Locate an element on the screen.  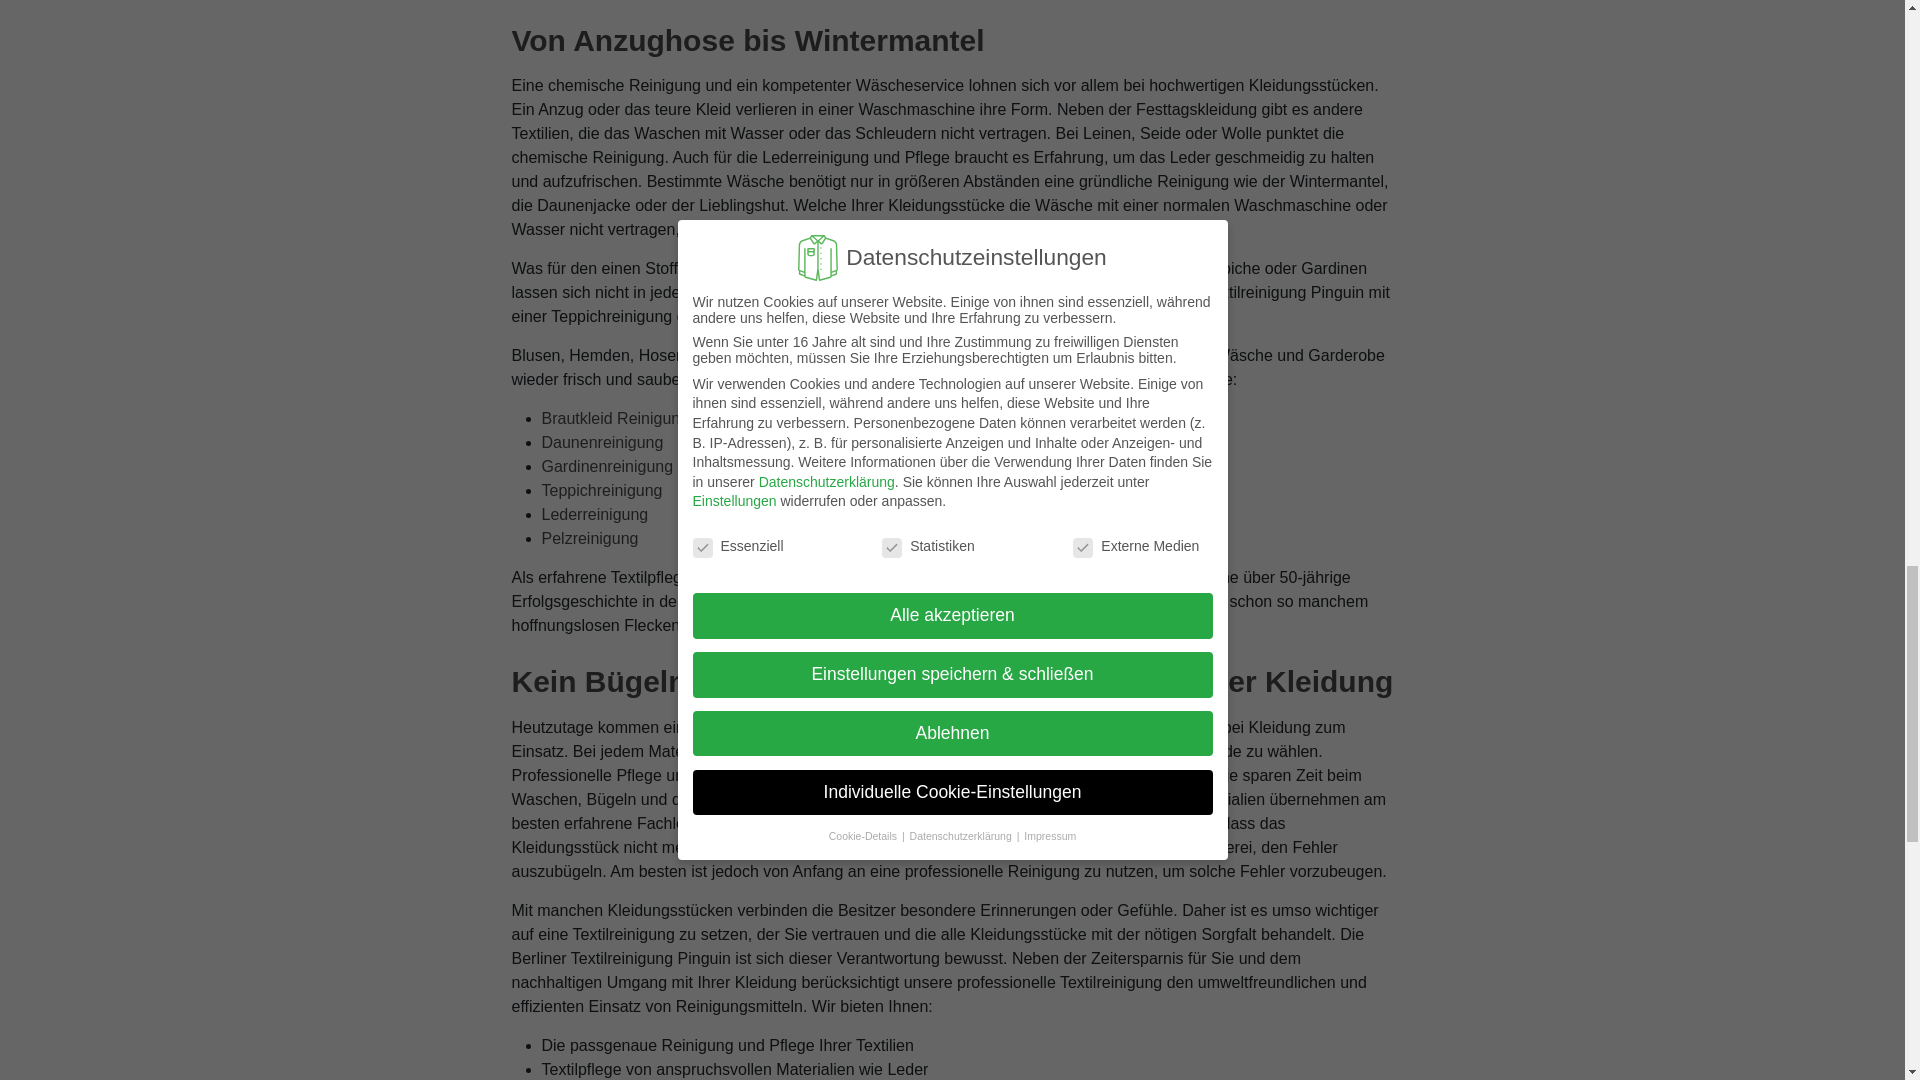
Daunenreinigung is located at coordinates (602, 442).